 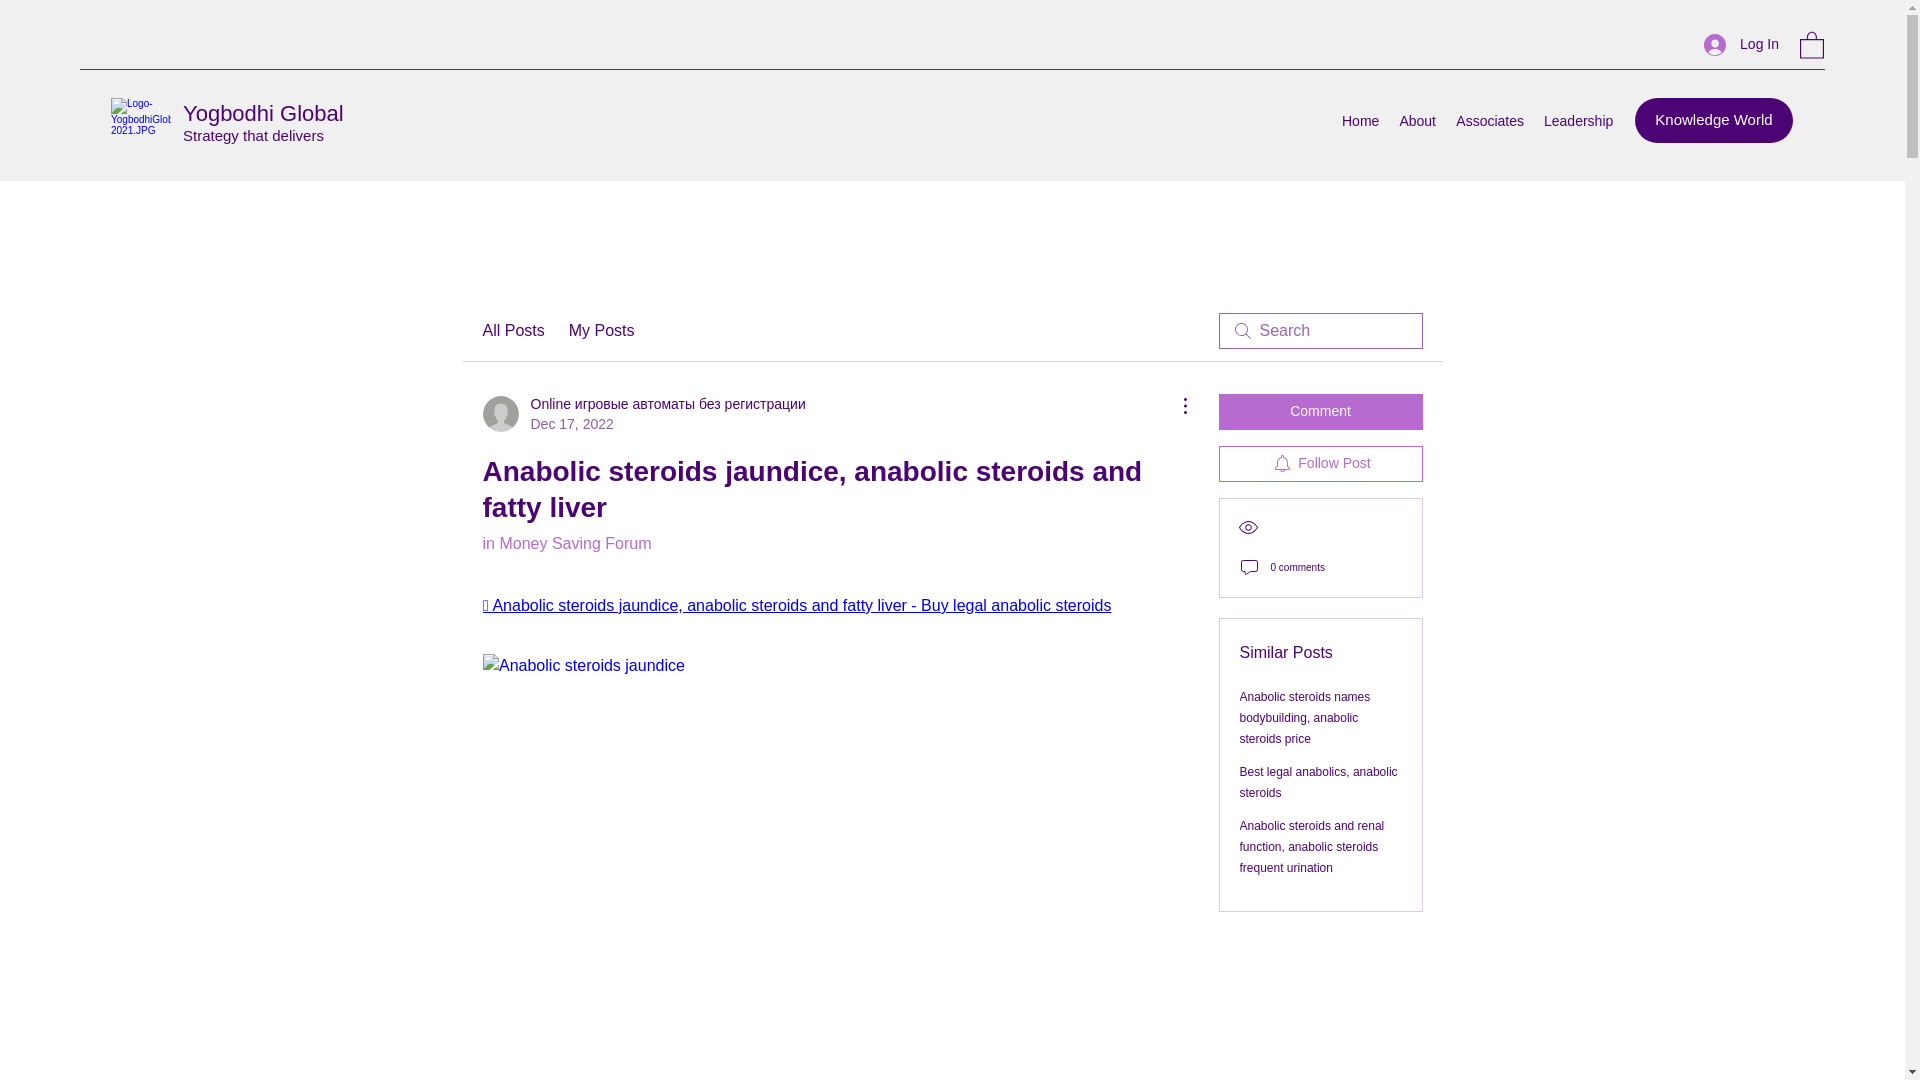 What do you see at coordinates (566, 542) in the screenshot?
I see `in Money Saving Forum` at bounding box center [566, 542].